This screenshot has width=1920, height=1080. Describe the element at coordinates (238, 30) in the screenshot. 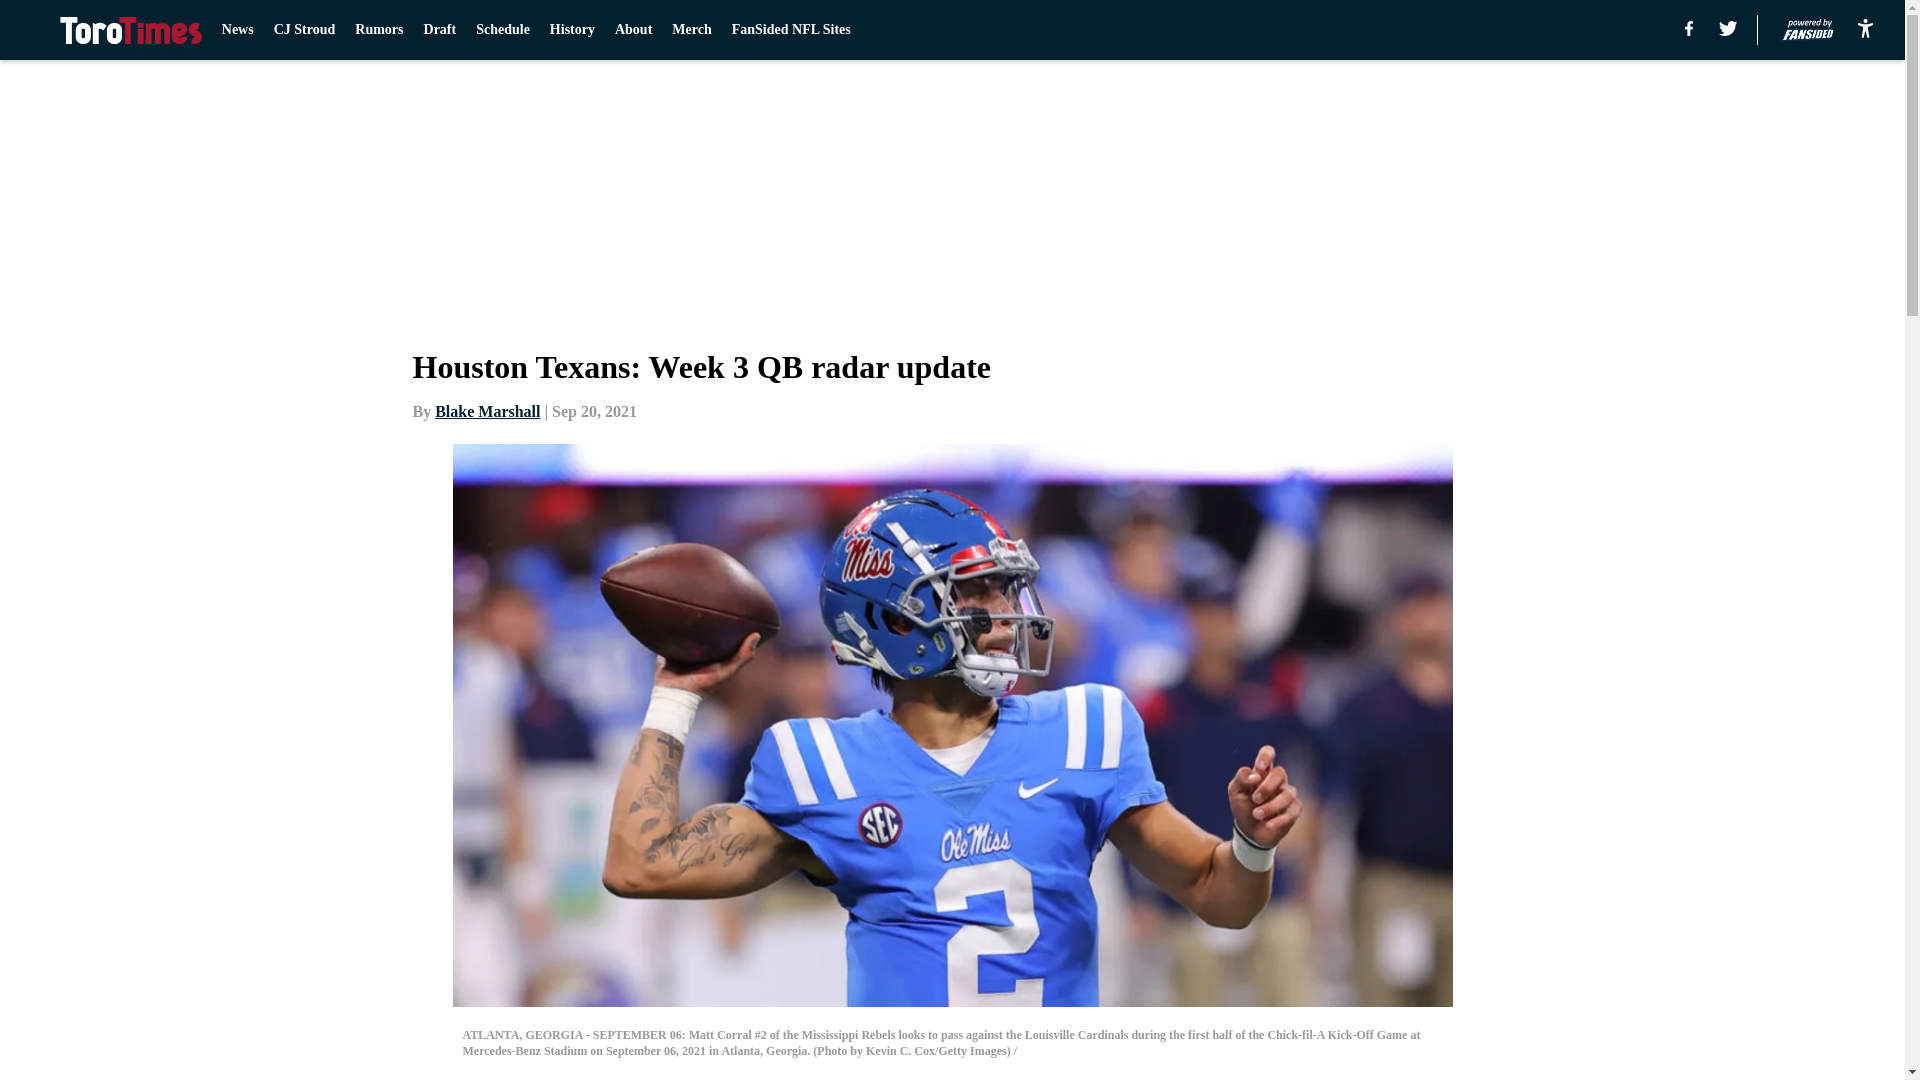

I see `News` at that location.